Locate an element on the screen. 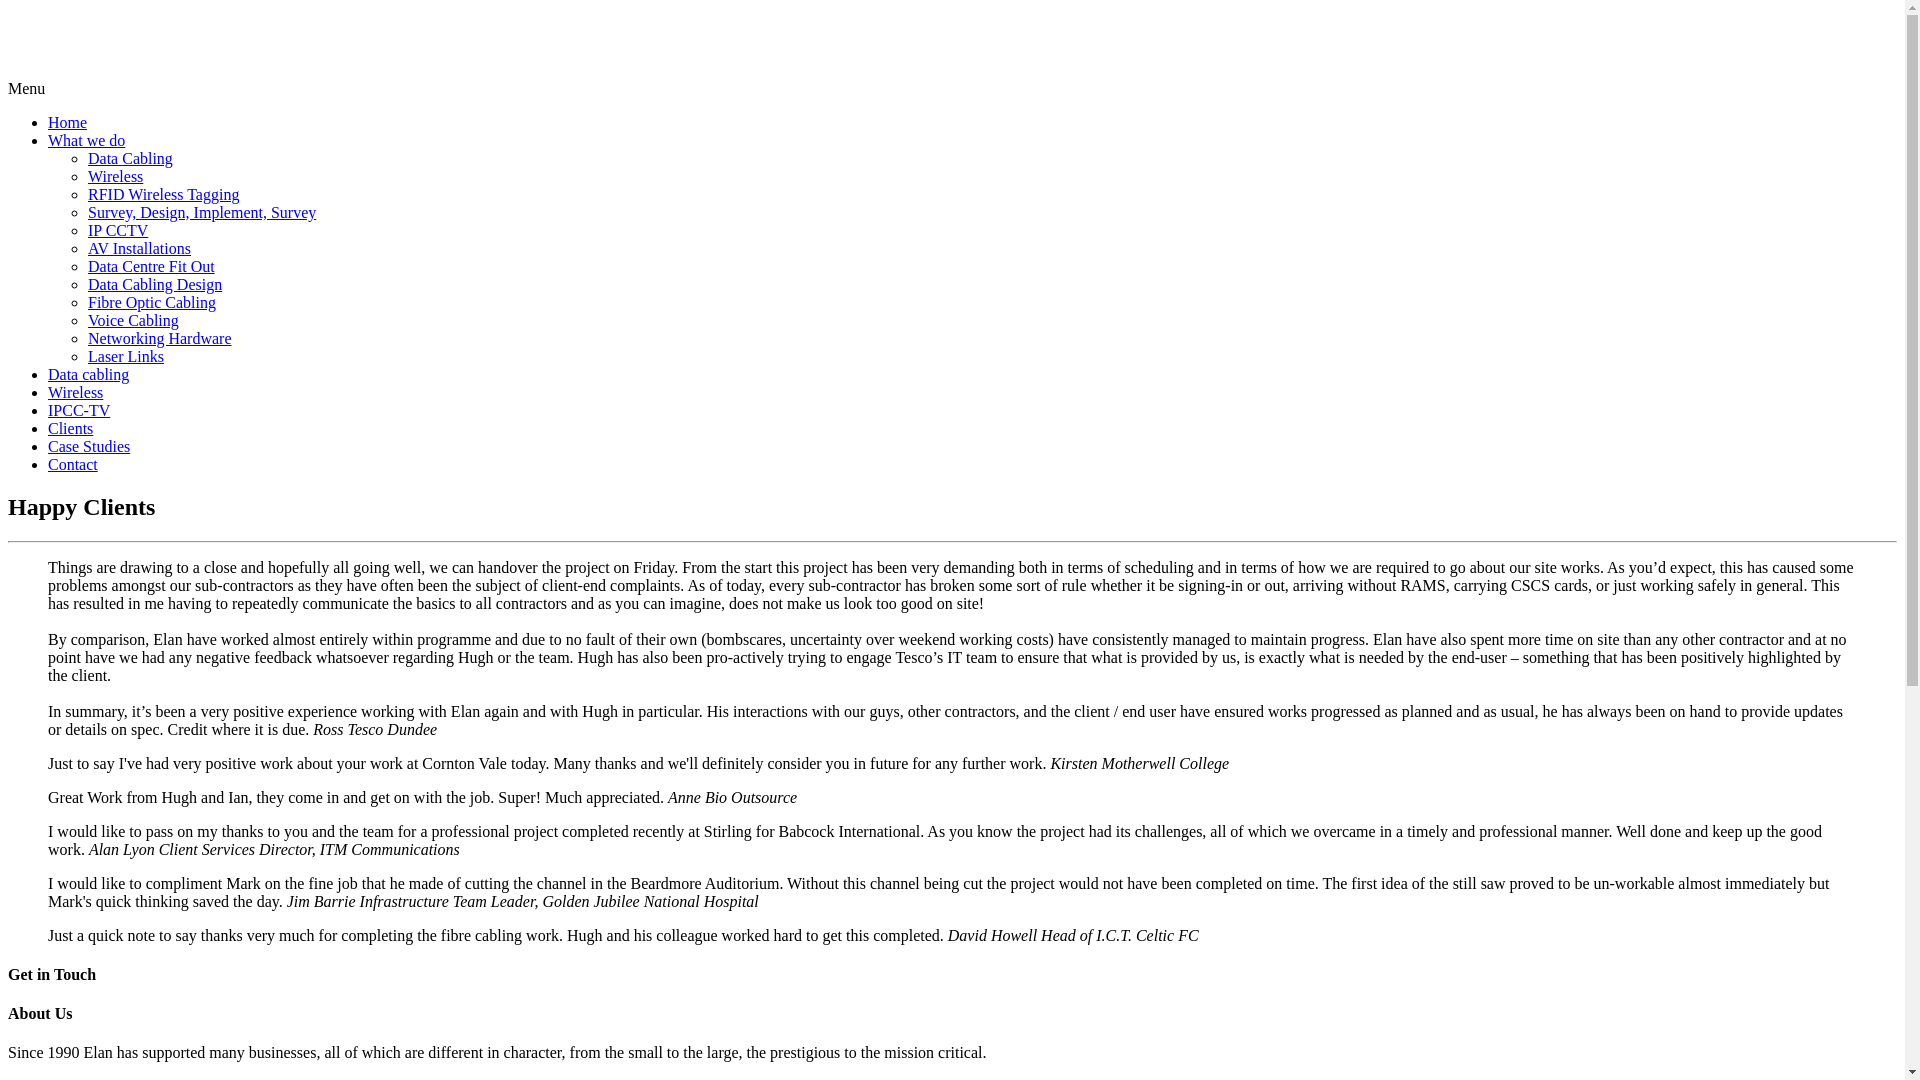 The width and height of the screenshot is (1920, 1080). Wireless is located at coordinates (76, 392).